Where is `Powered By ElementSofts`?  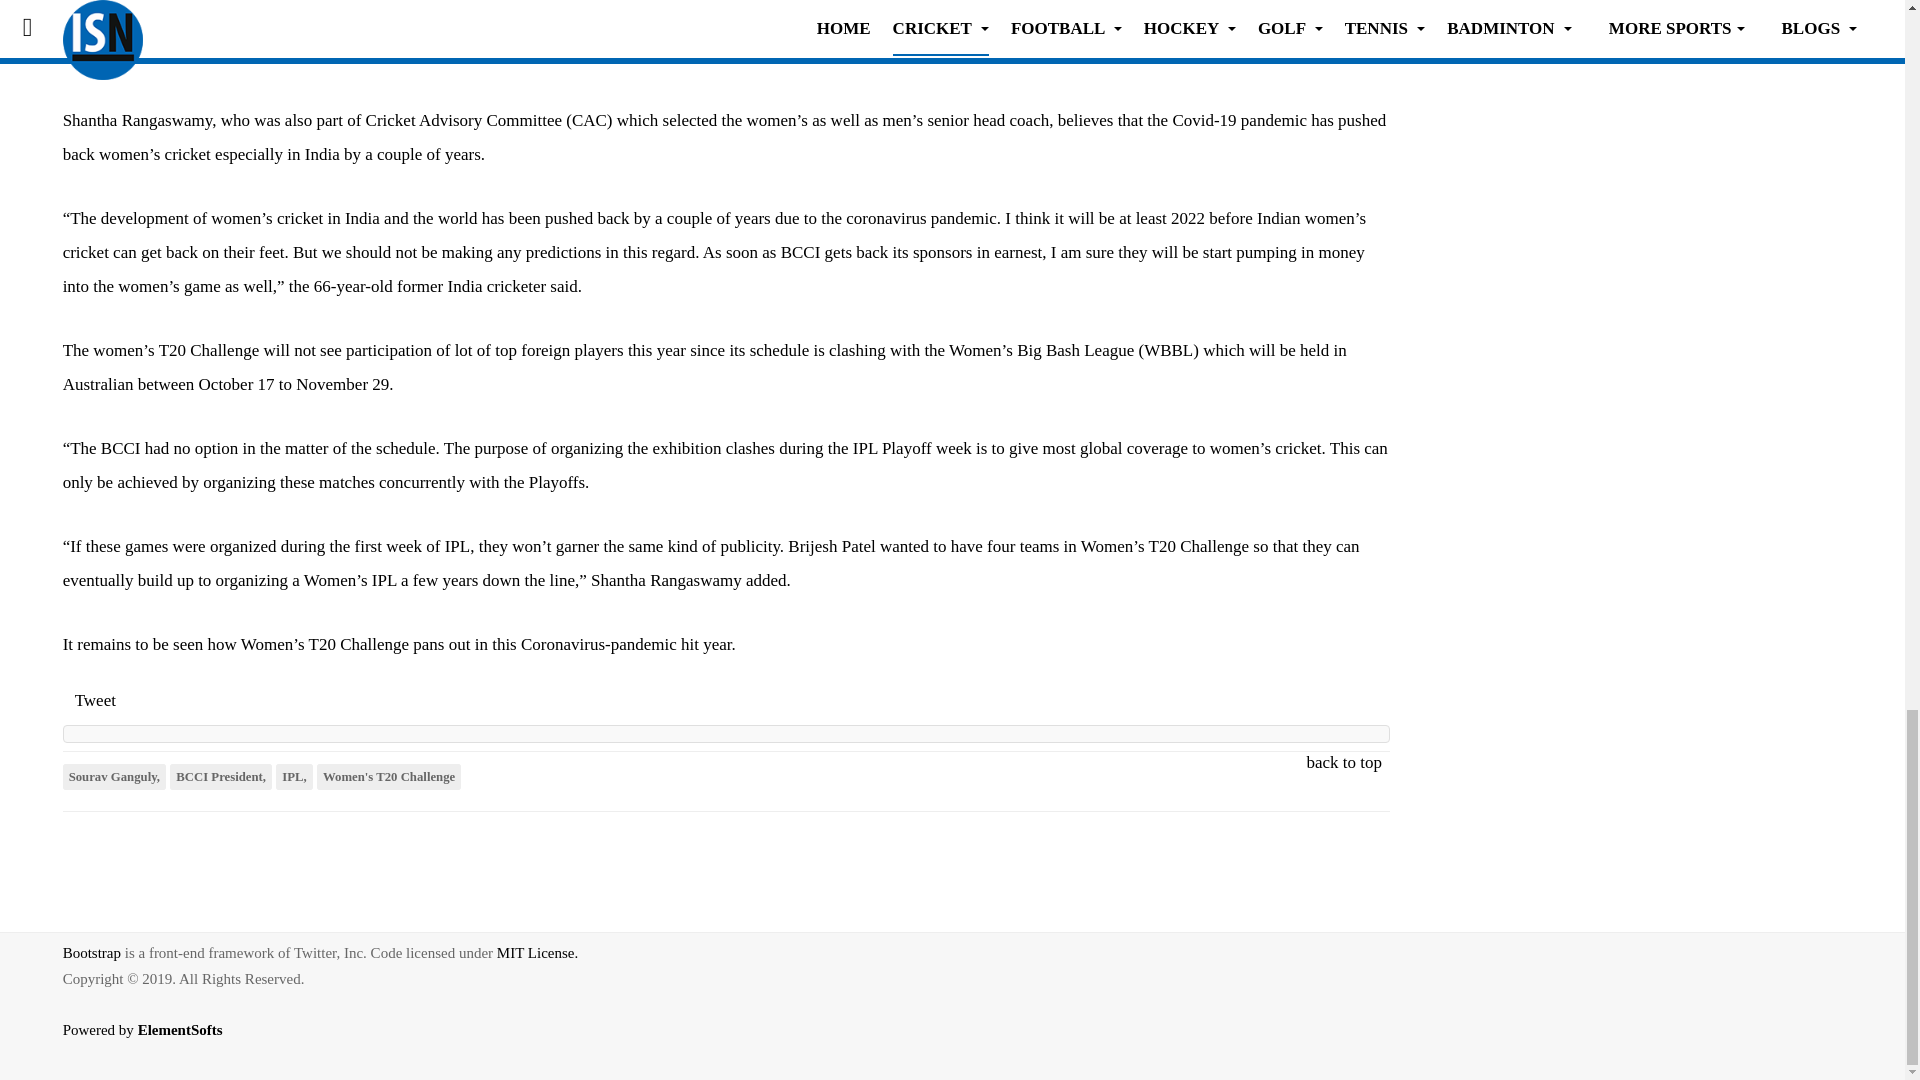
Powered By ElementSofts is located at coordinates (154, 1044).